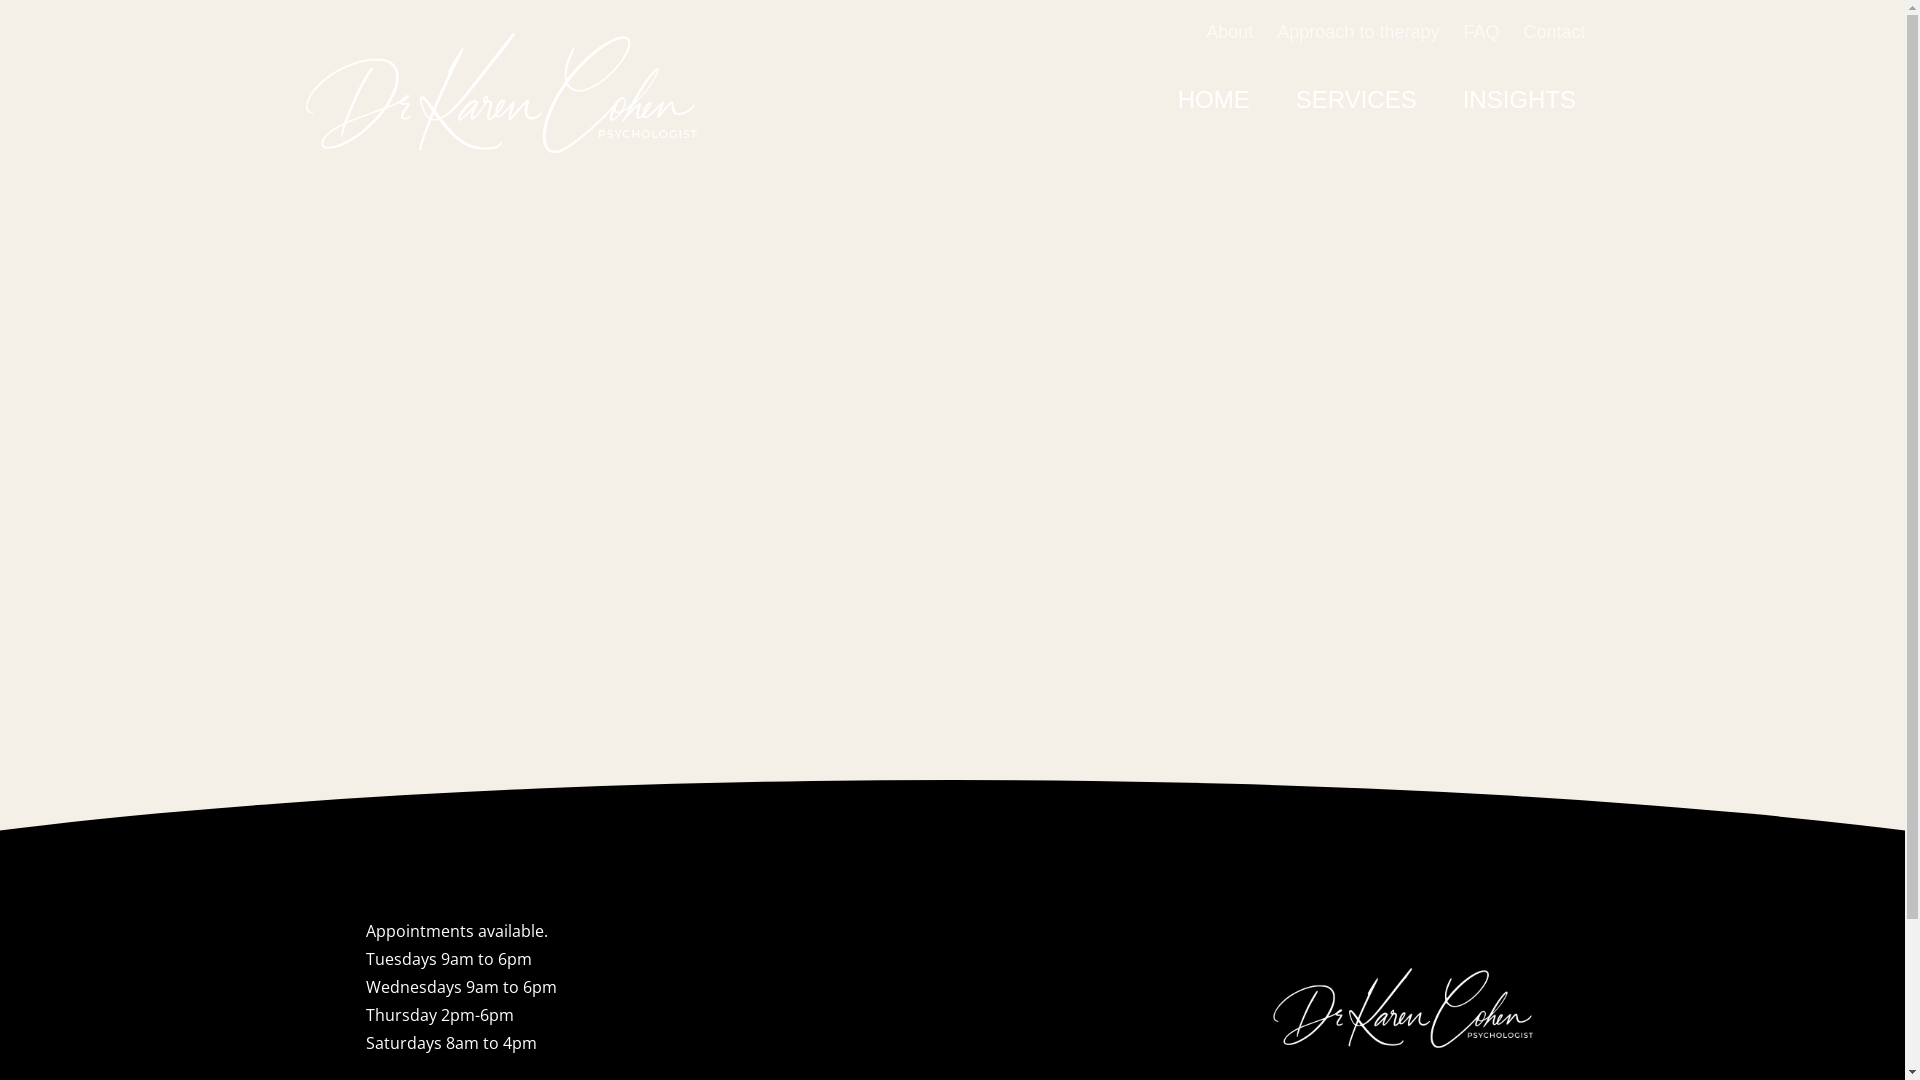  What do you see at coordinates (1358, 32) in the screenshot?
I see `Approach to therapy` at bounding box center [1358, 32].